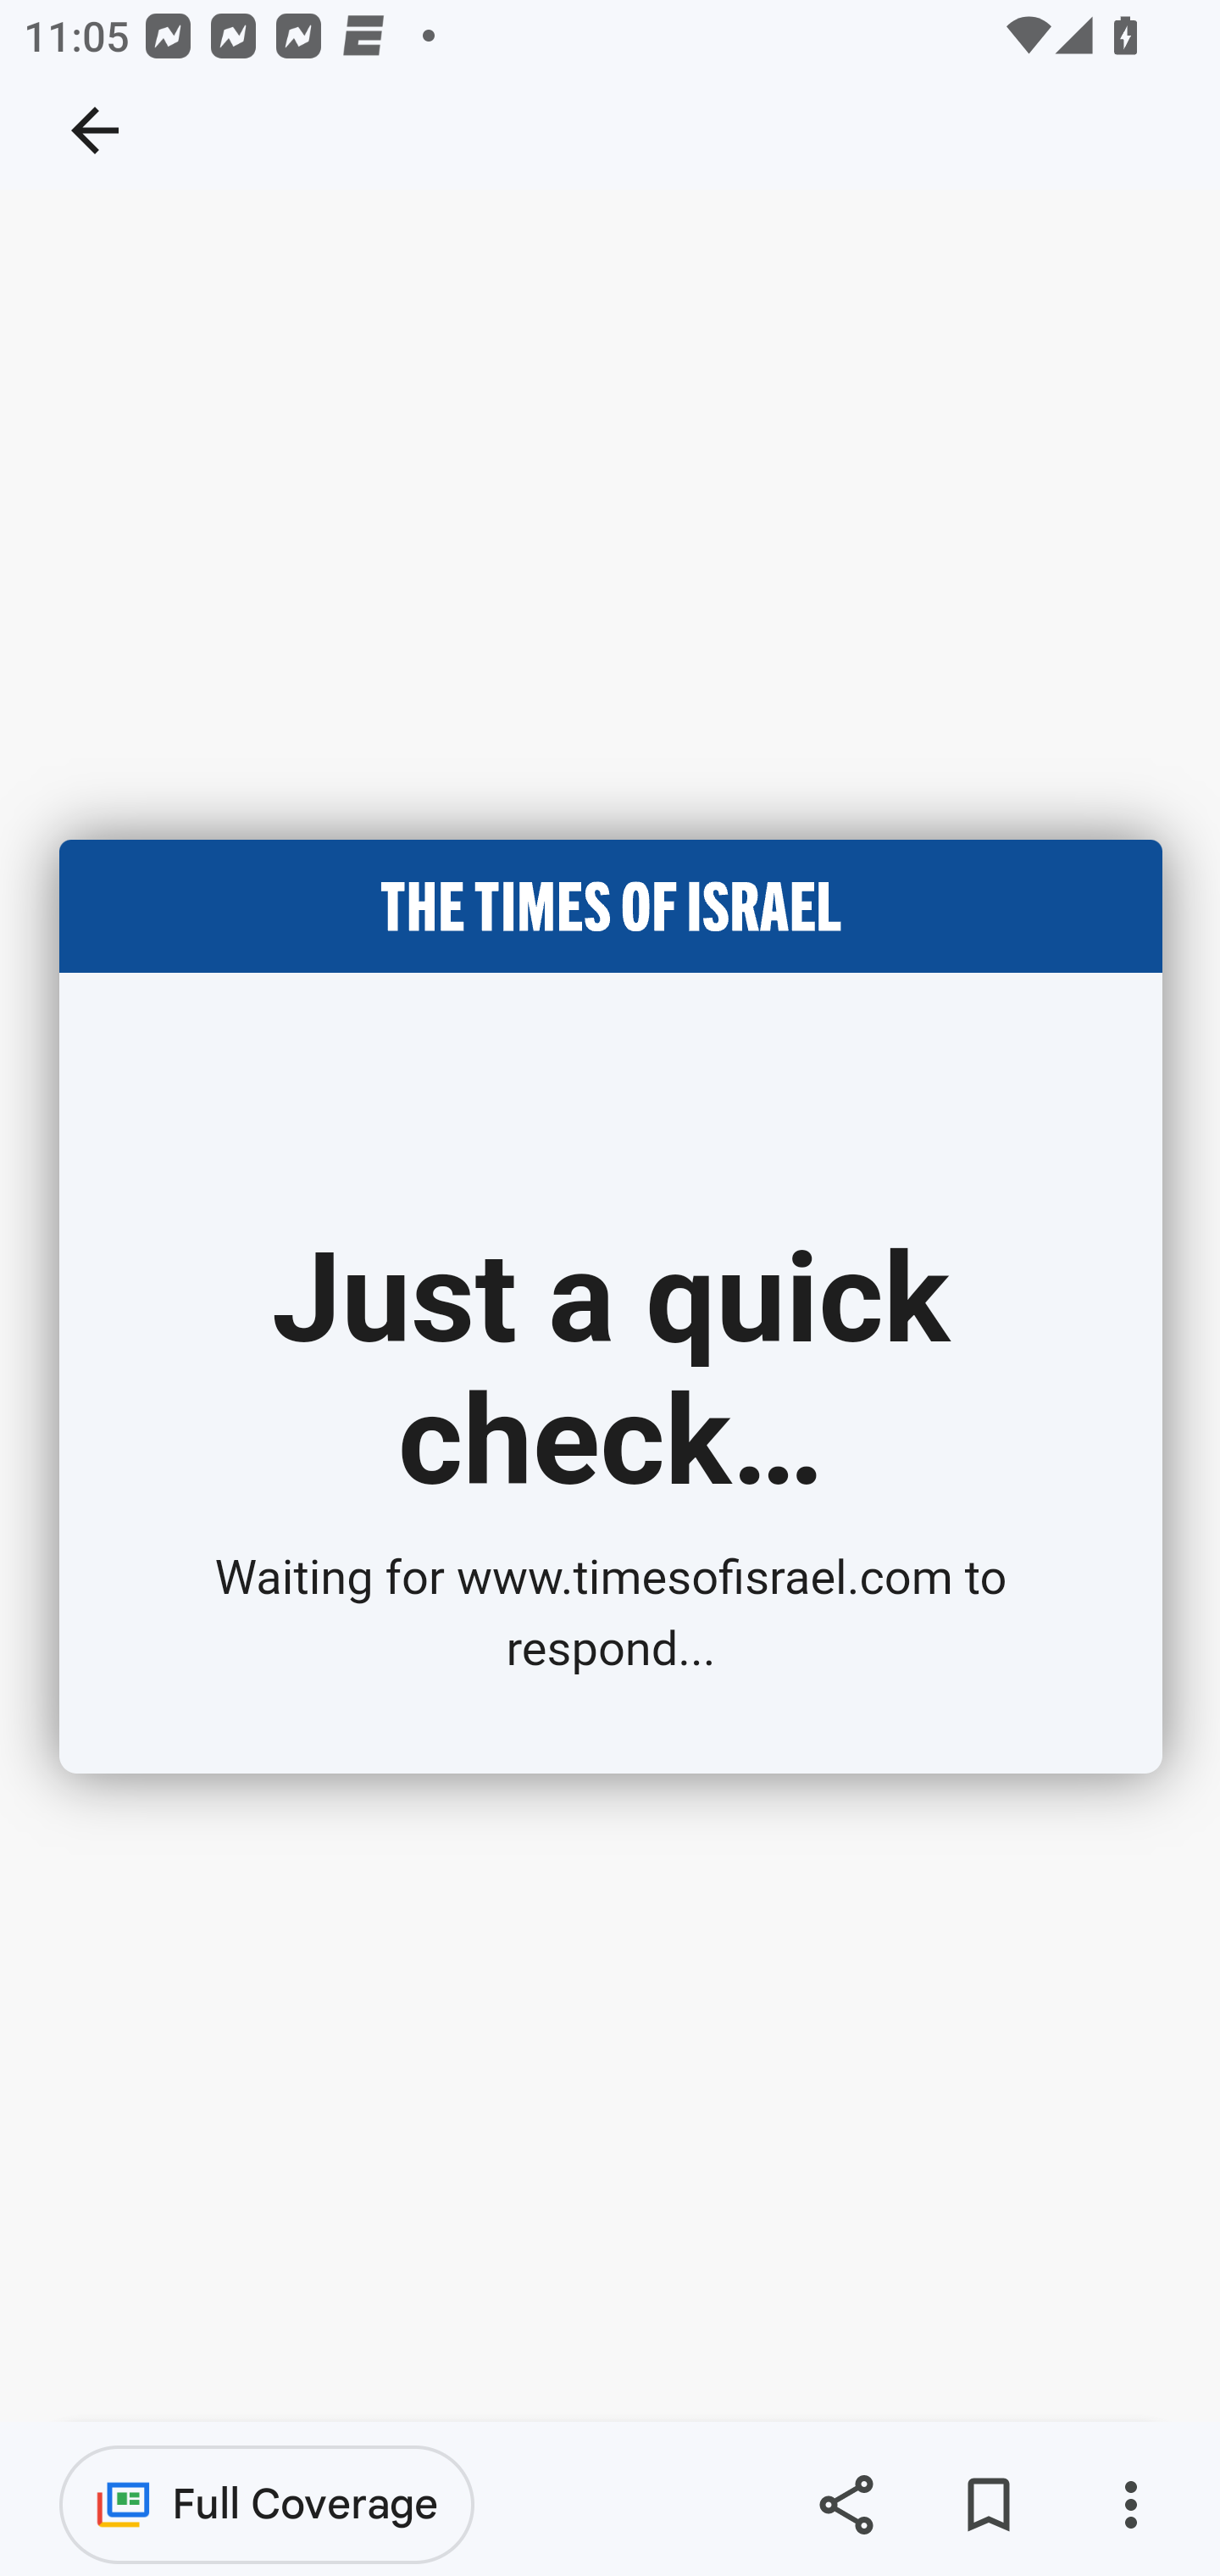 The image size is (1220, 2576). I want to click on Navigate up, so click(95, 130).